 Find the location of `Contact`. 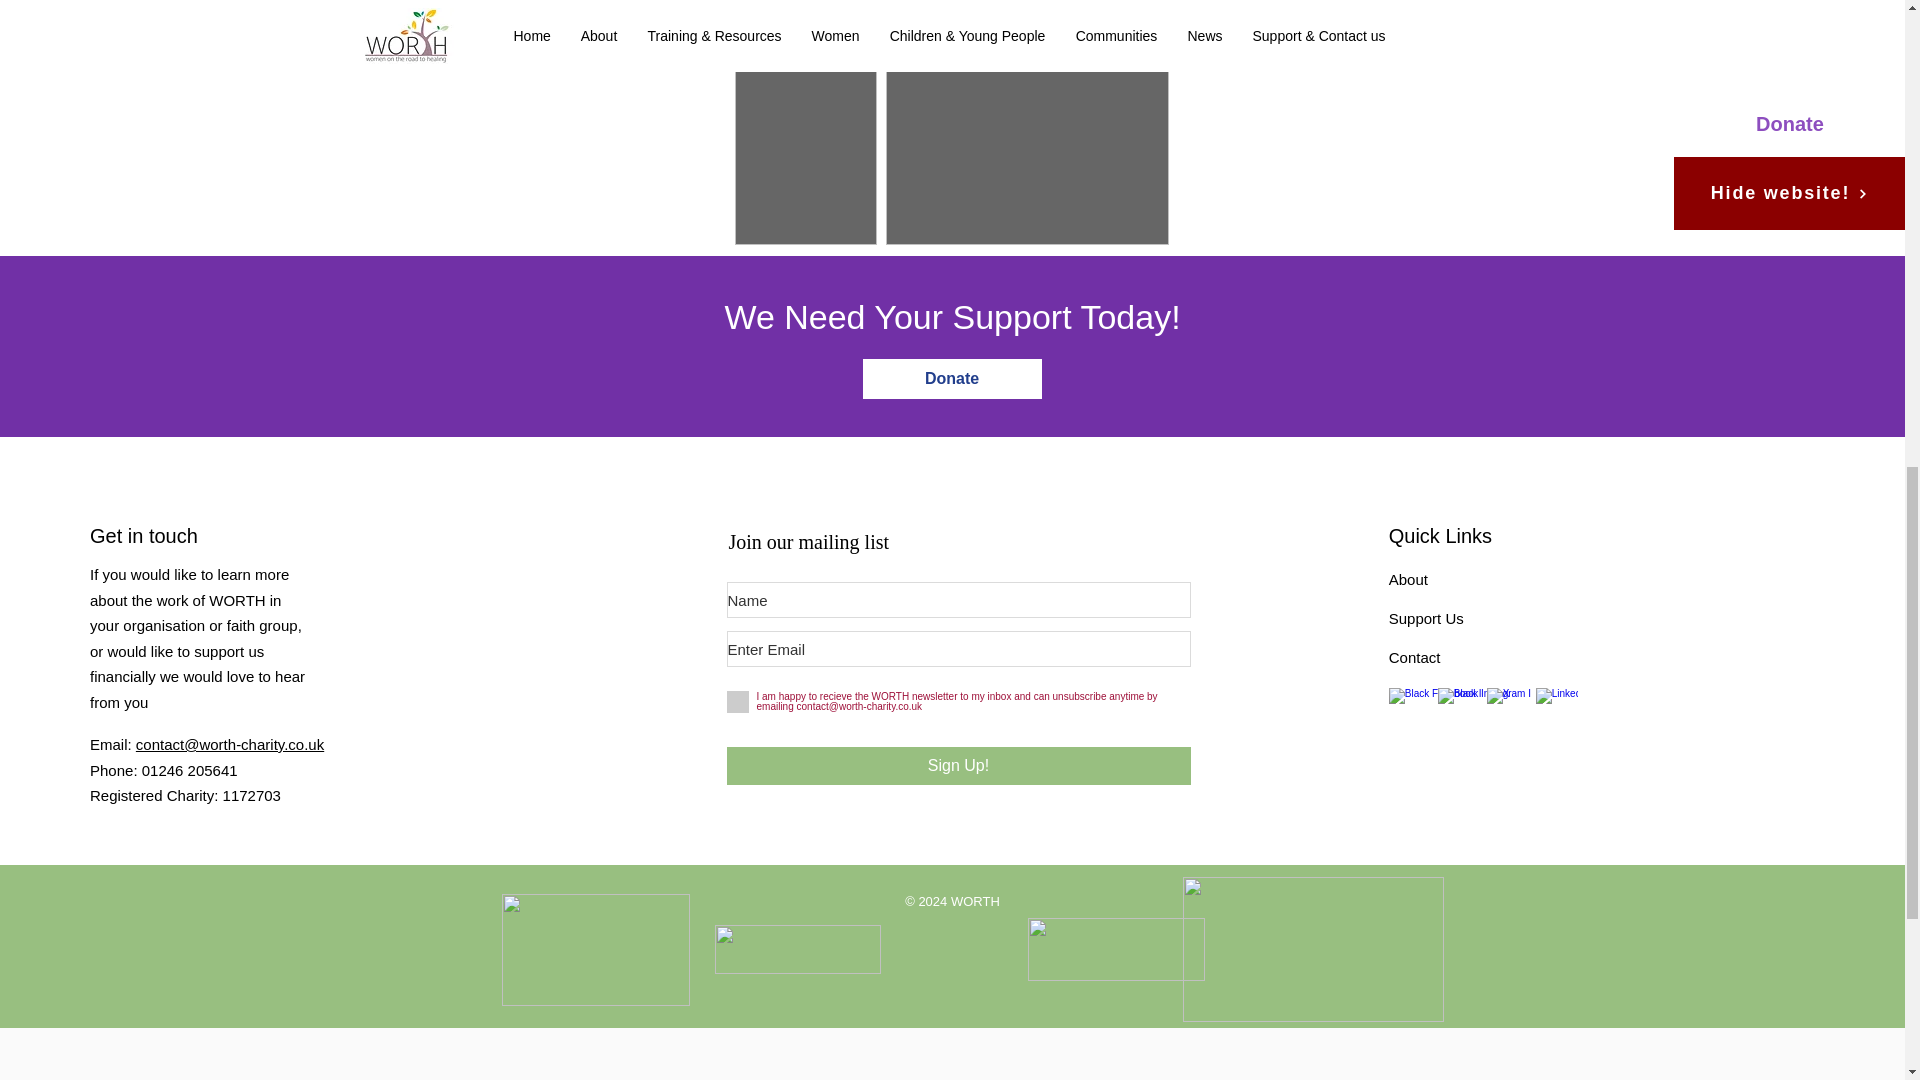

Contact is located at coordinates (1414, 658).